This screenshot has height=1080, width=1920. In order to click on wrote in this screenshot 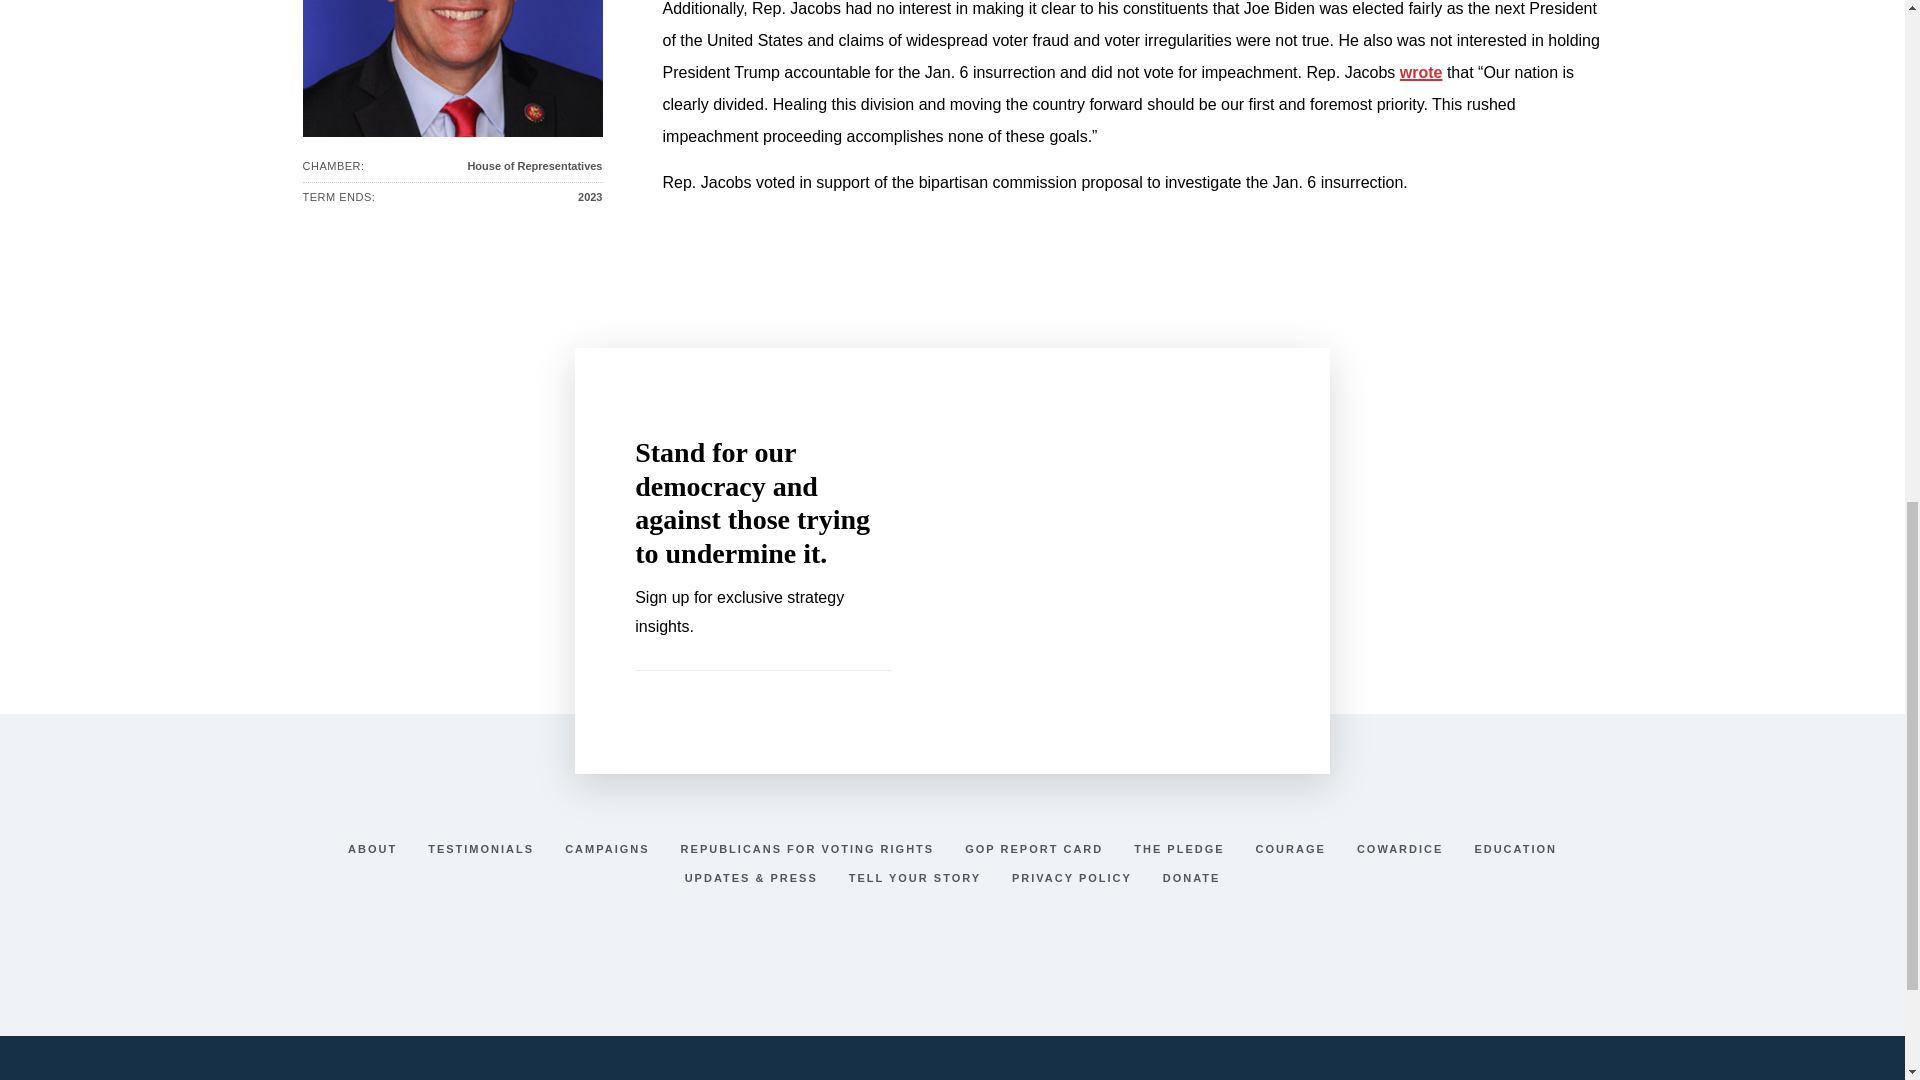, I will do `click(1421, 72)`.